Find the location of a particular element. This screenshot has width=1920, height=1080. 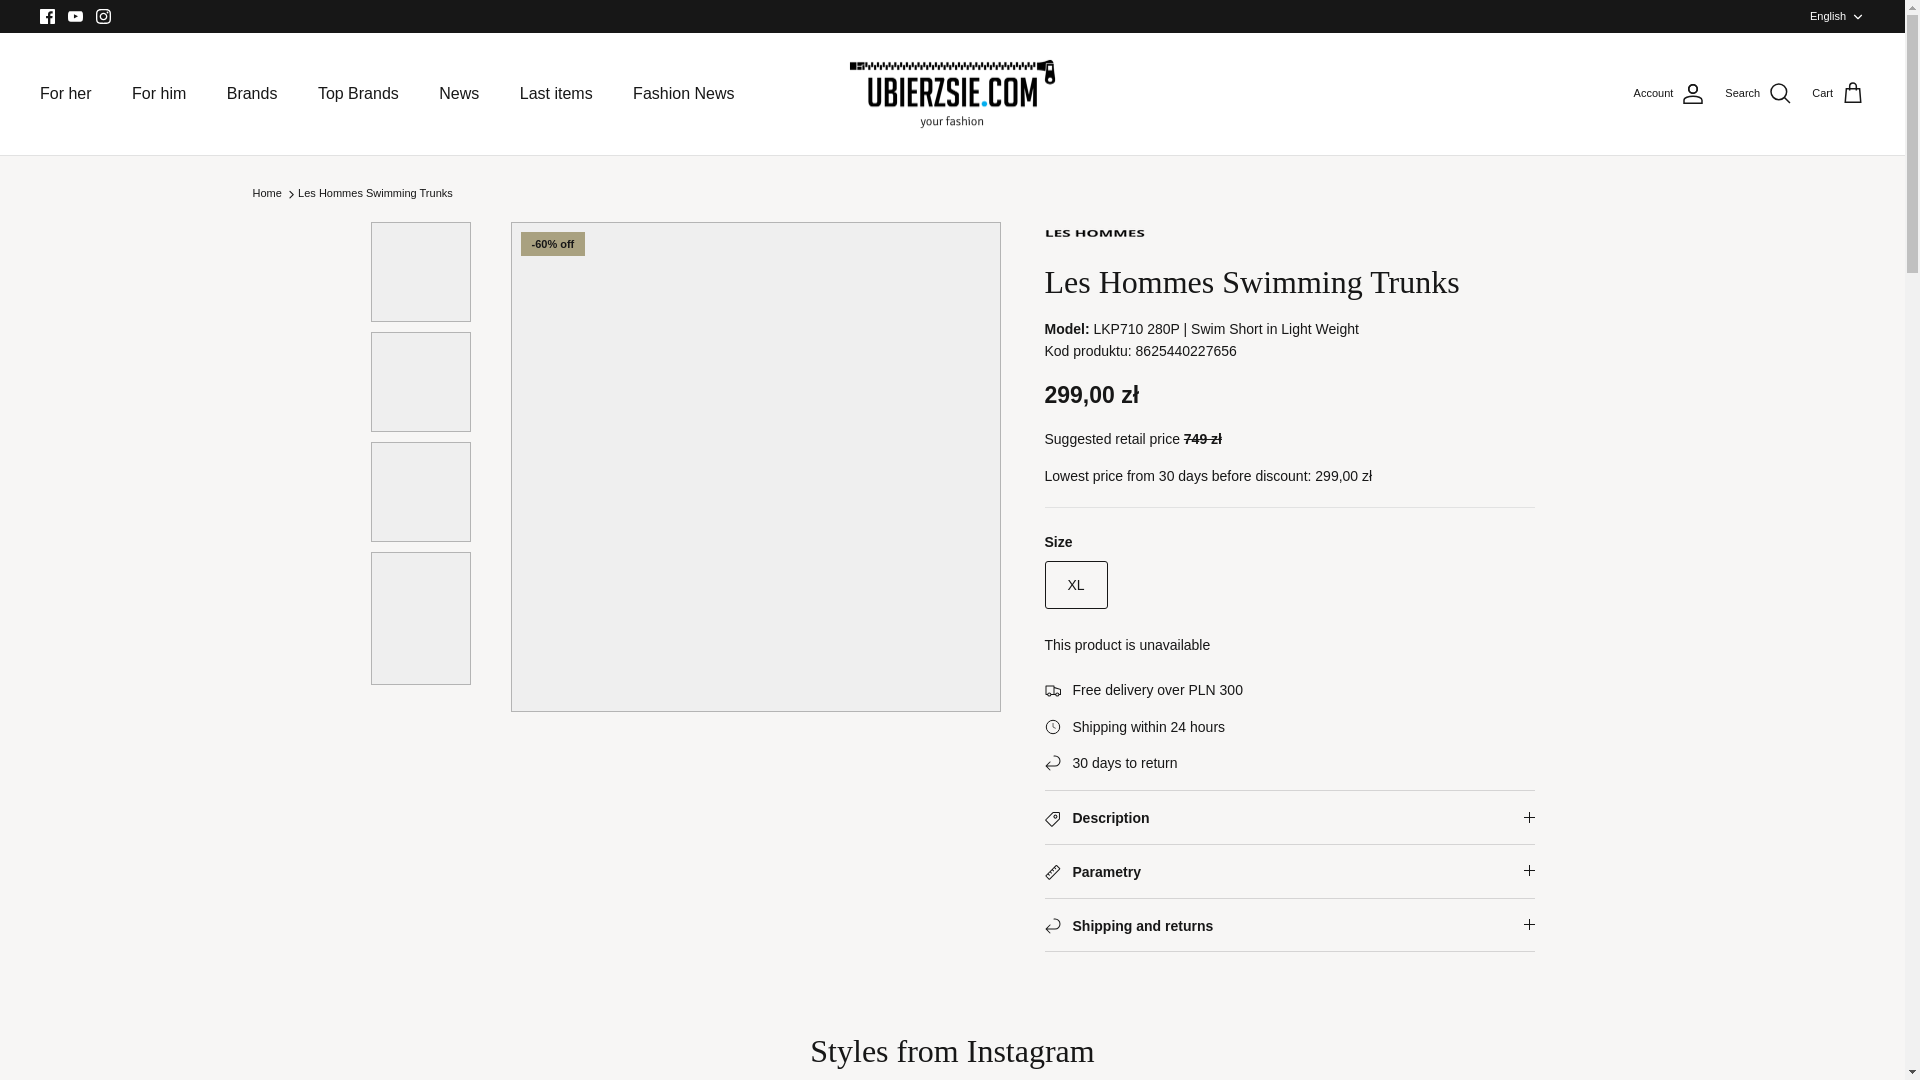

Les Hommes is located at coordinates (1094, 238).